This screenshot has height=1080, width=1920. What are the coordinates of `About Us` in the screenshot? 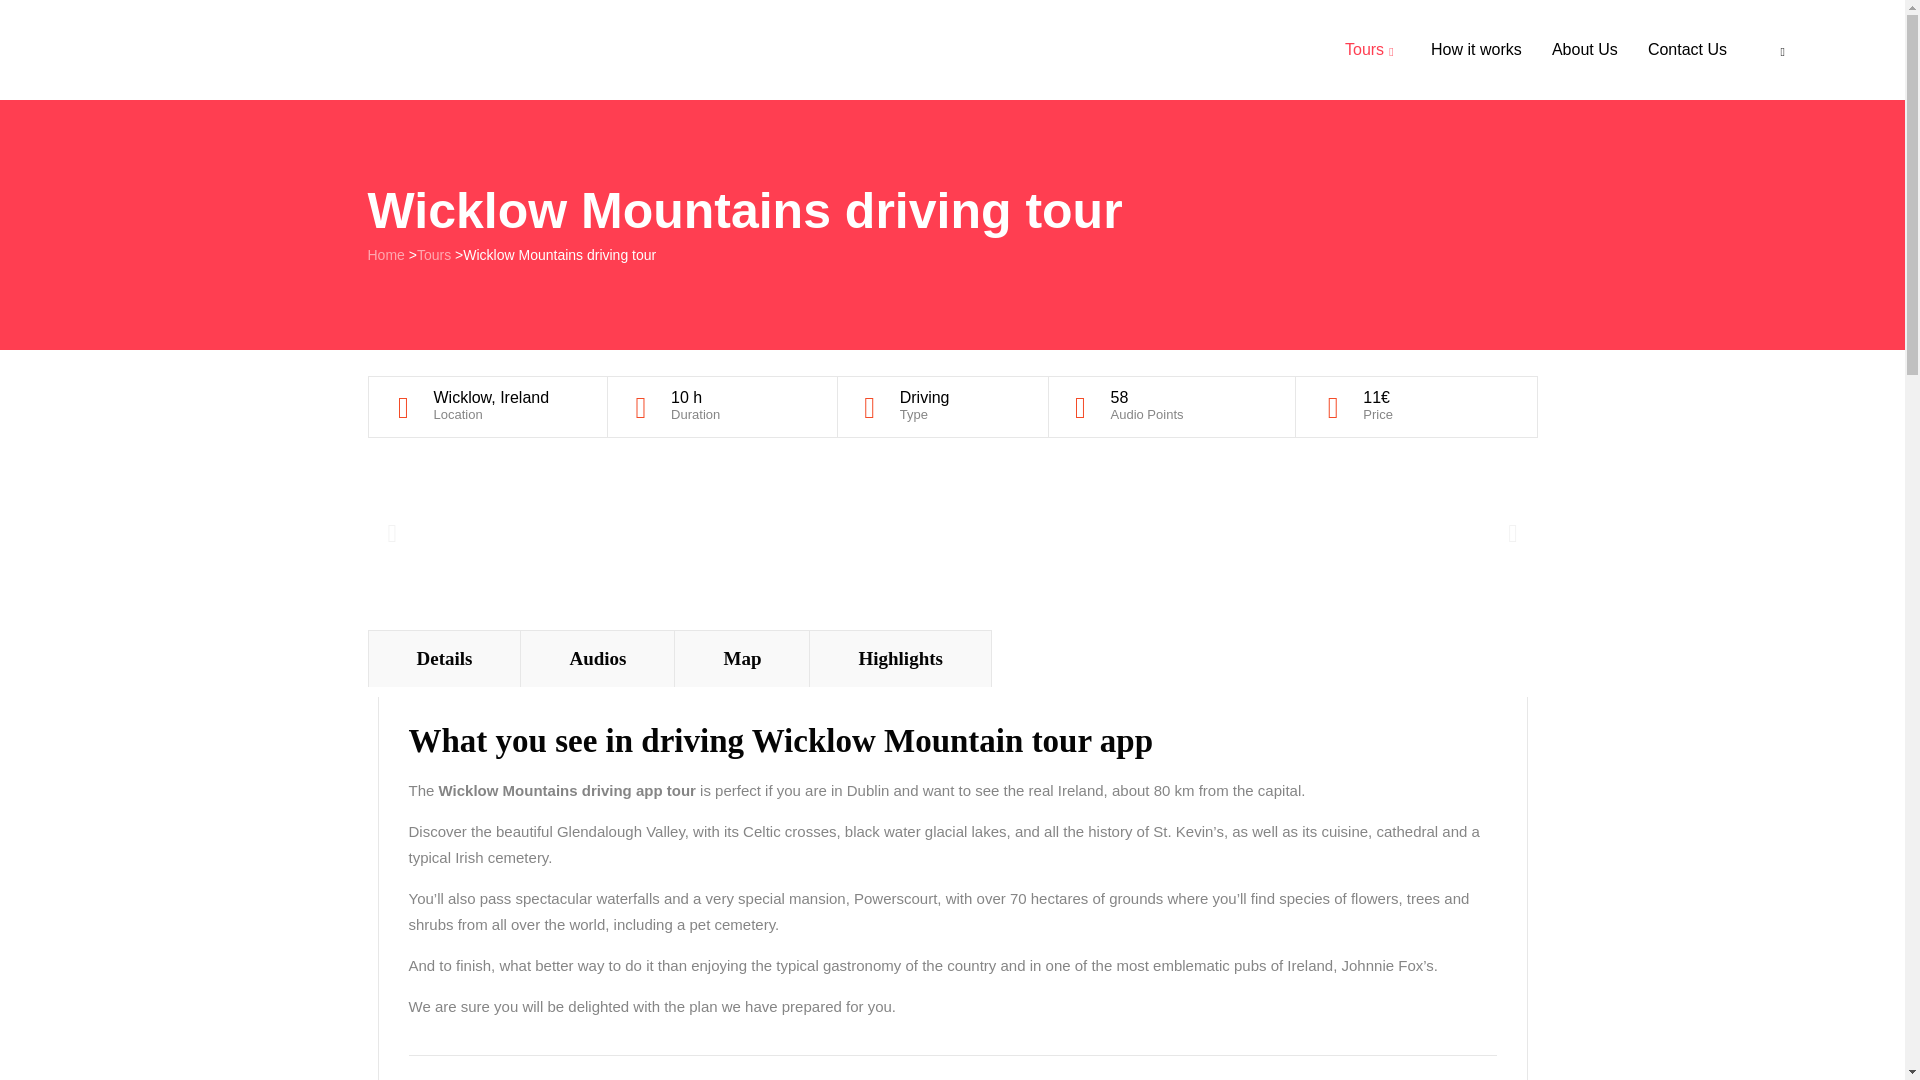 It's located at (1584, 50).